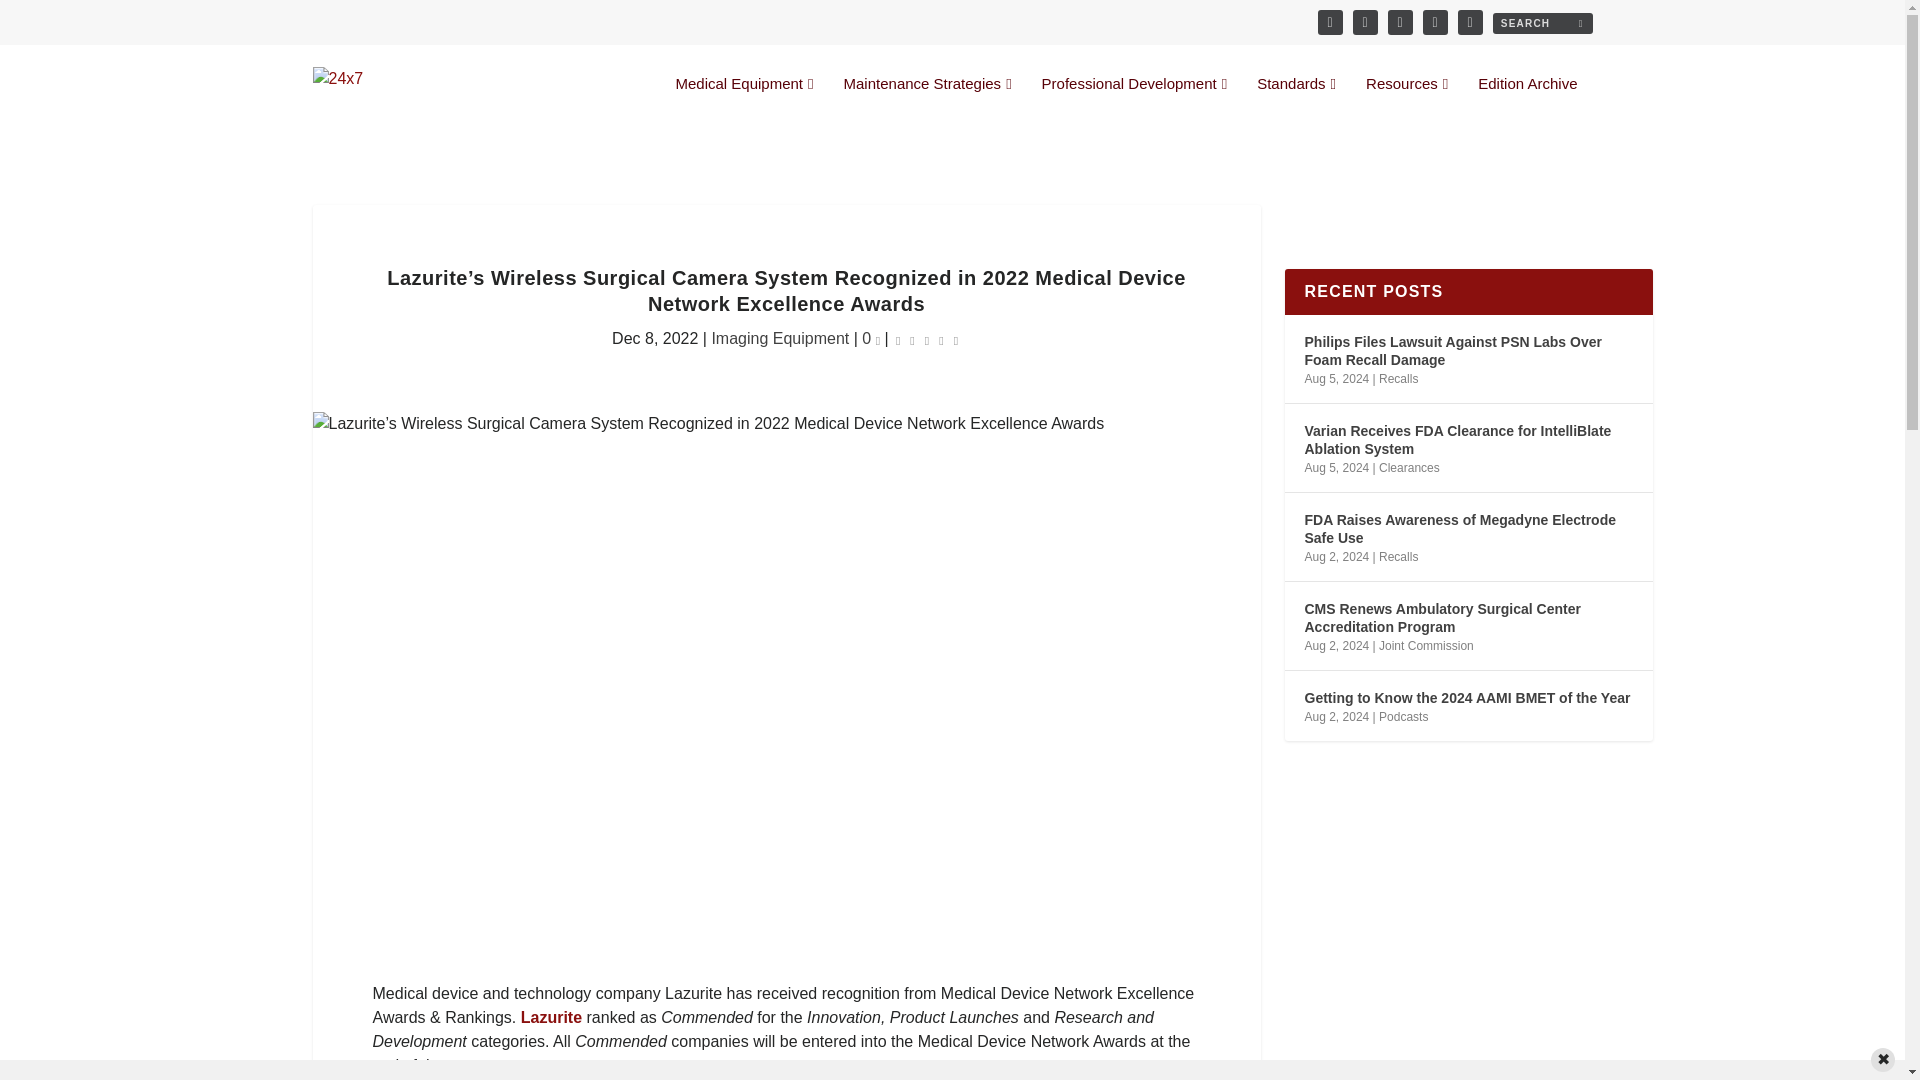 The width and height of the screenshot is (1920, 1080). I want to click on Medical Equipment, so click(744, 100).